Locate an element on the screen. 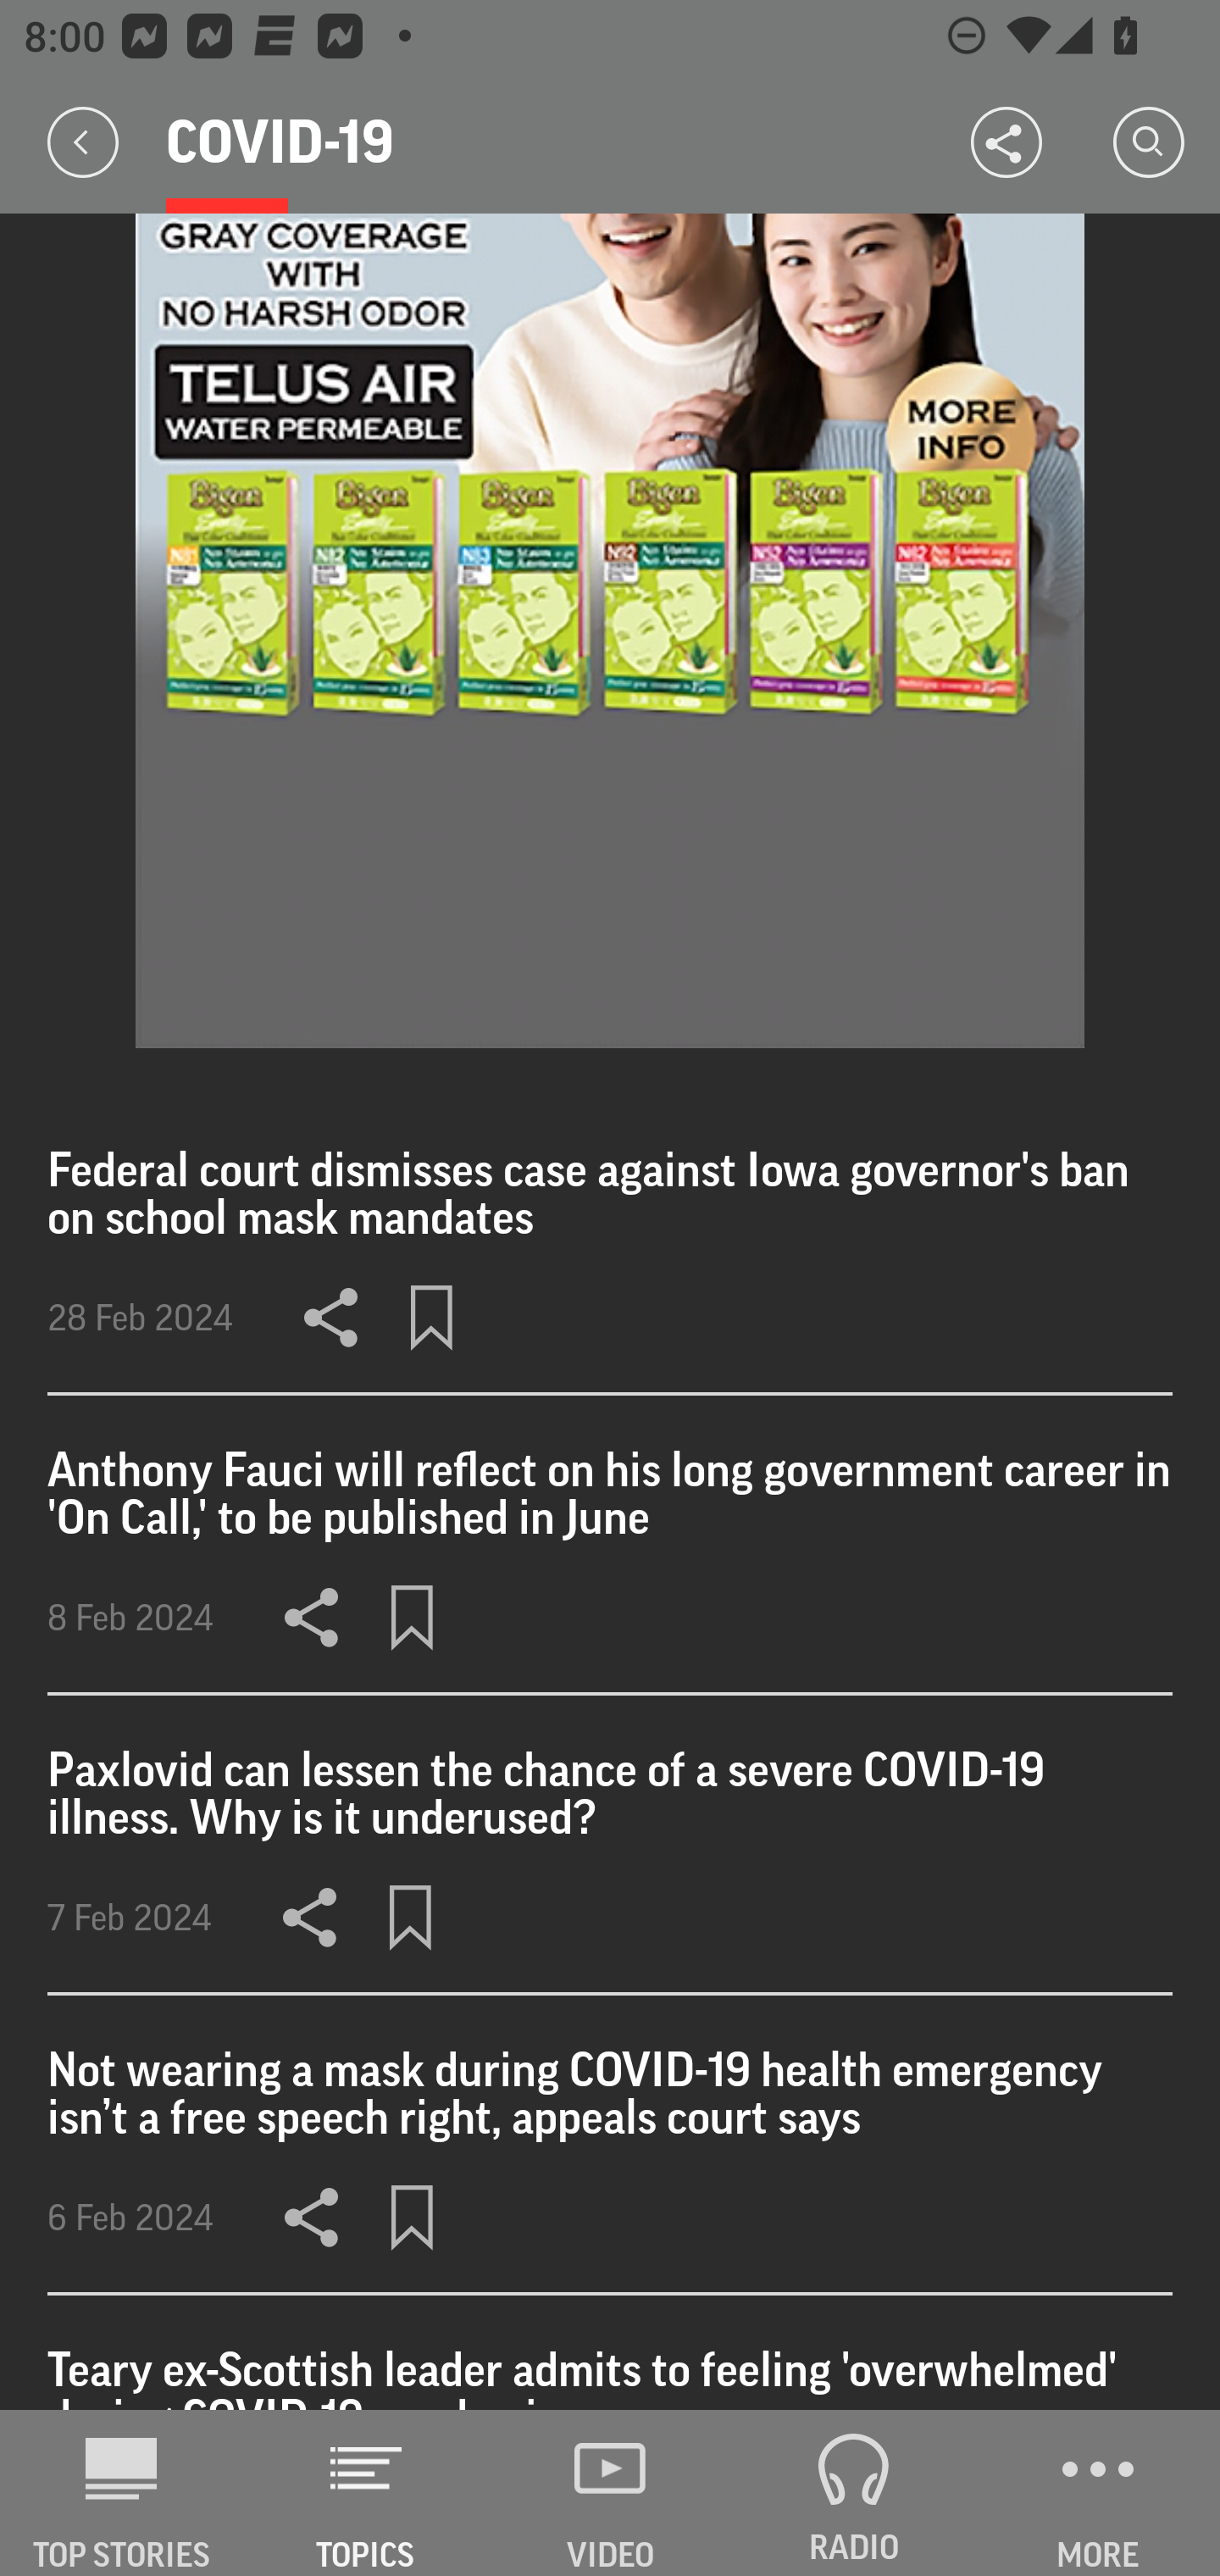 Image resolution: width=1220 pixels, height=2576 pixels. 8 is located at coordinates (610, 630).